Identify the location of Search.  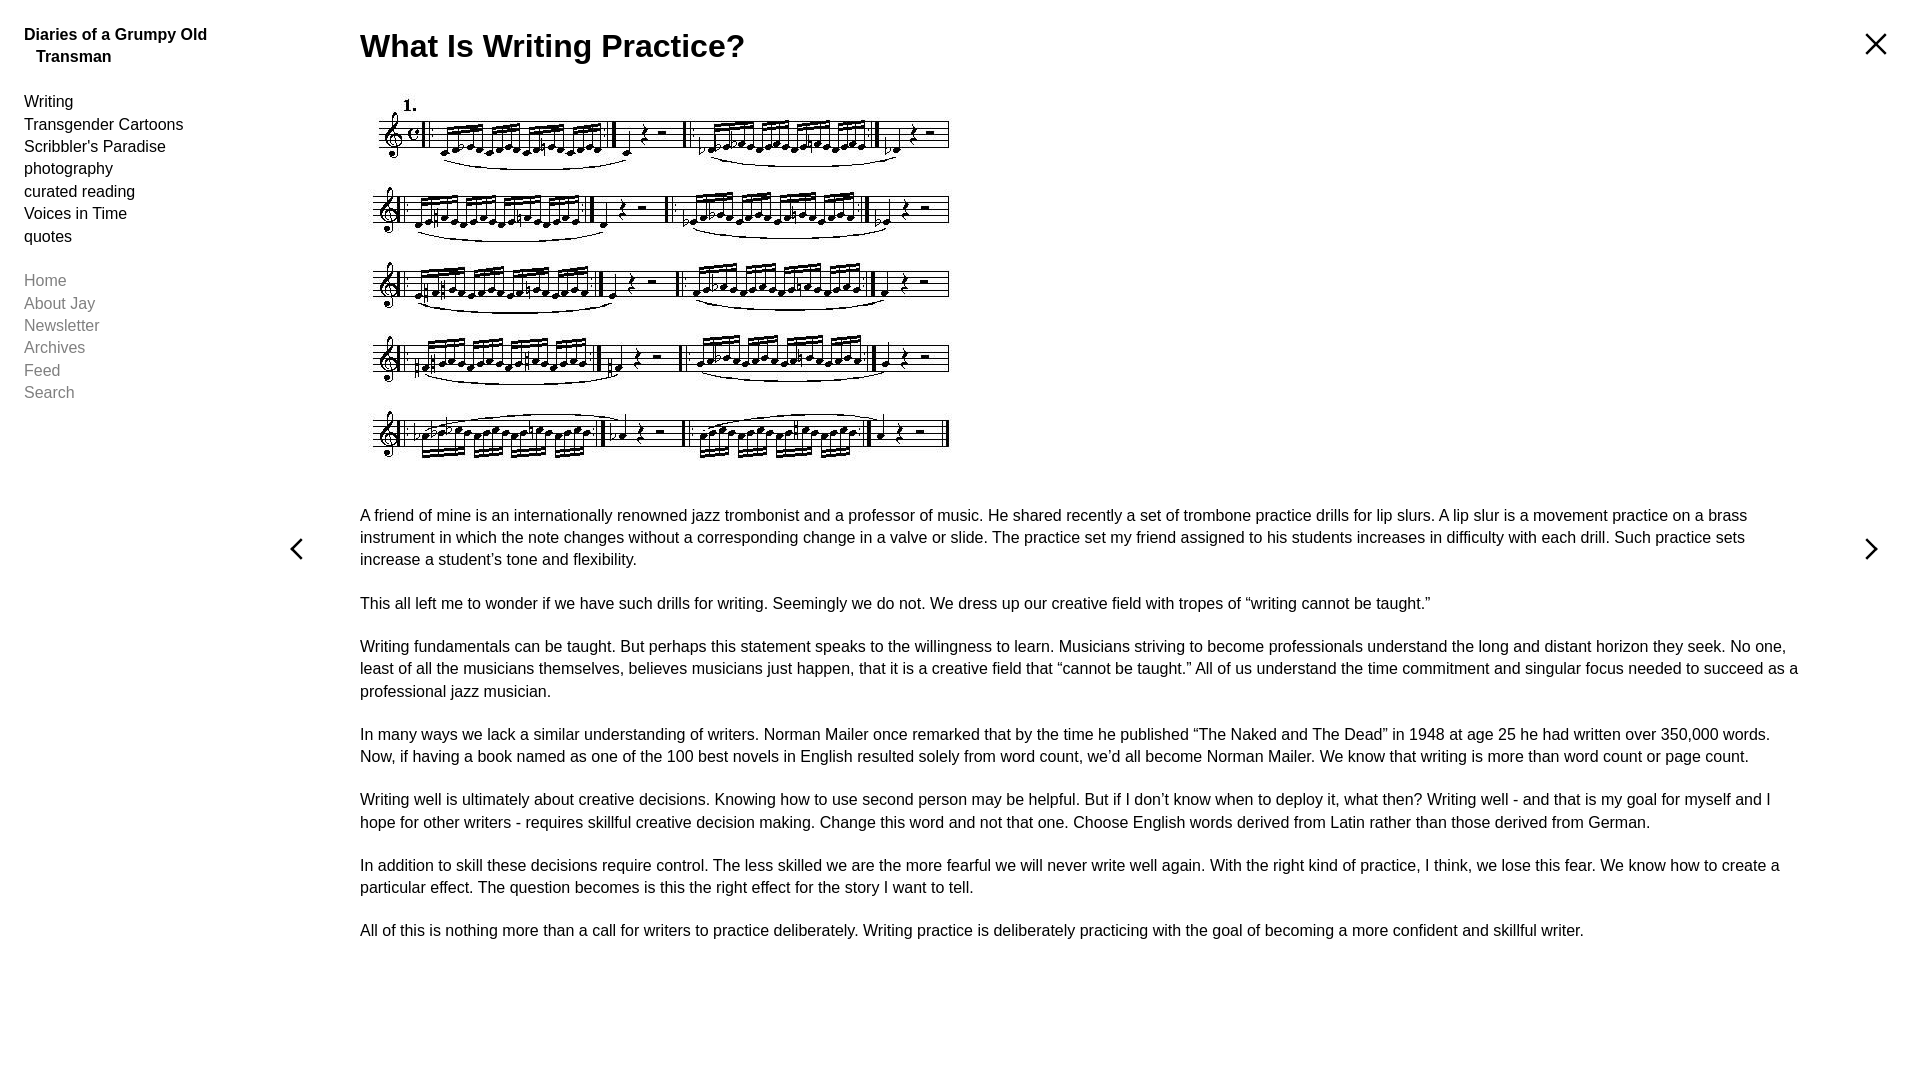
(135, 392).